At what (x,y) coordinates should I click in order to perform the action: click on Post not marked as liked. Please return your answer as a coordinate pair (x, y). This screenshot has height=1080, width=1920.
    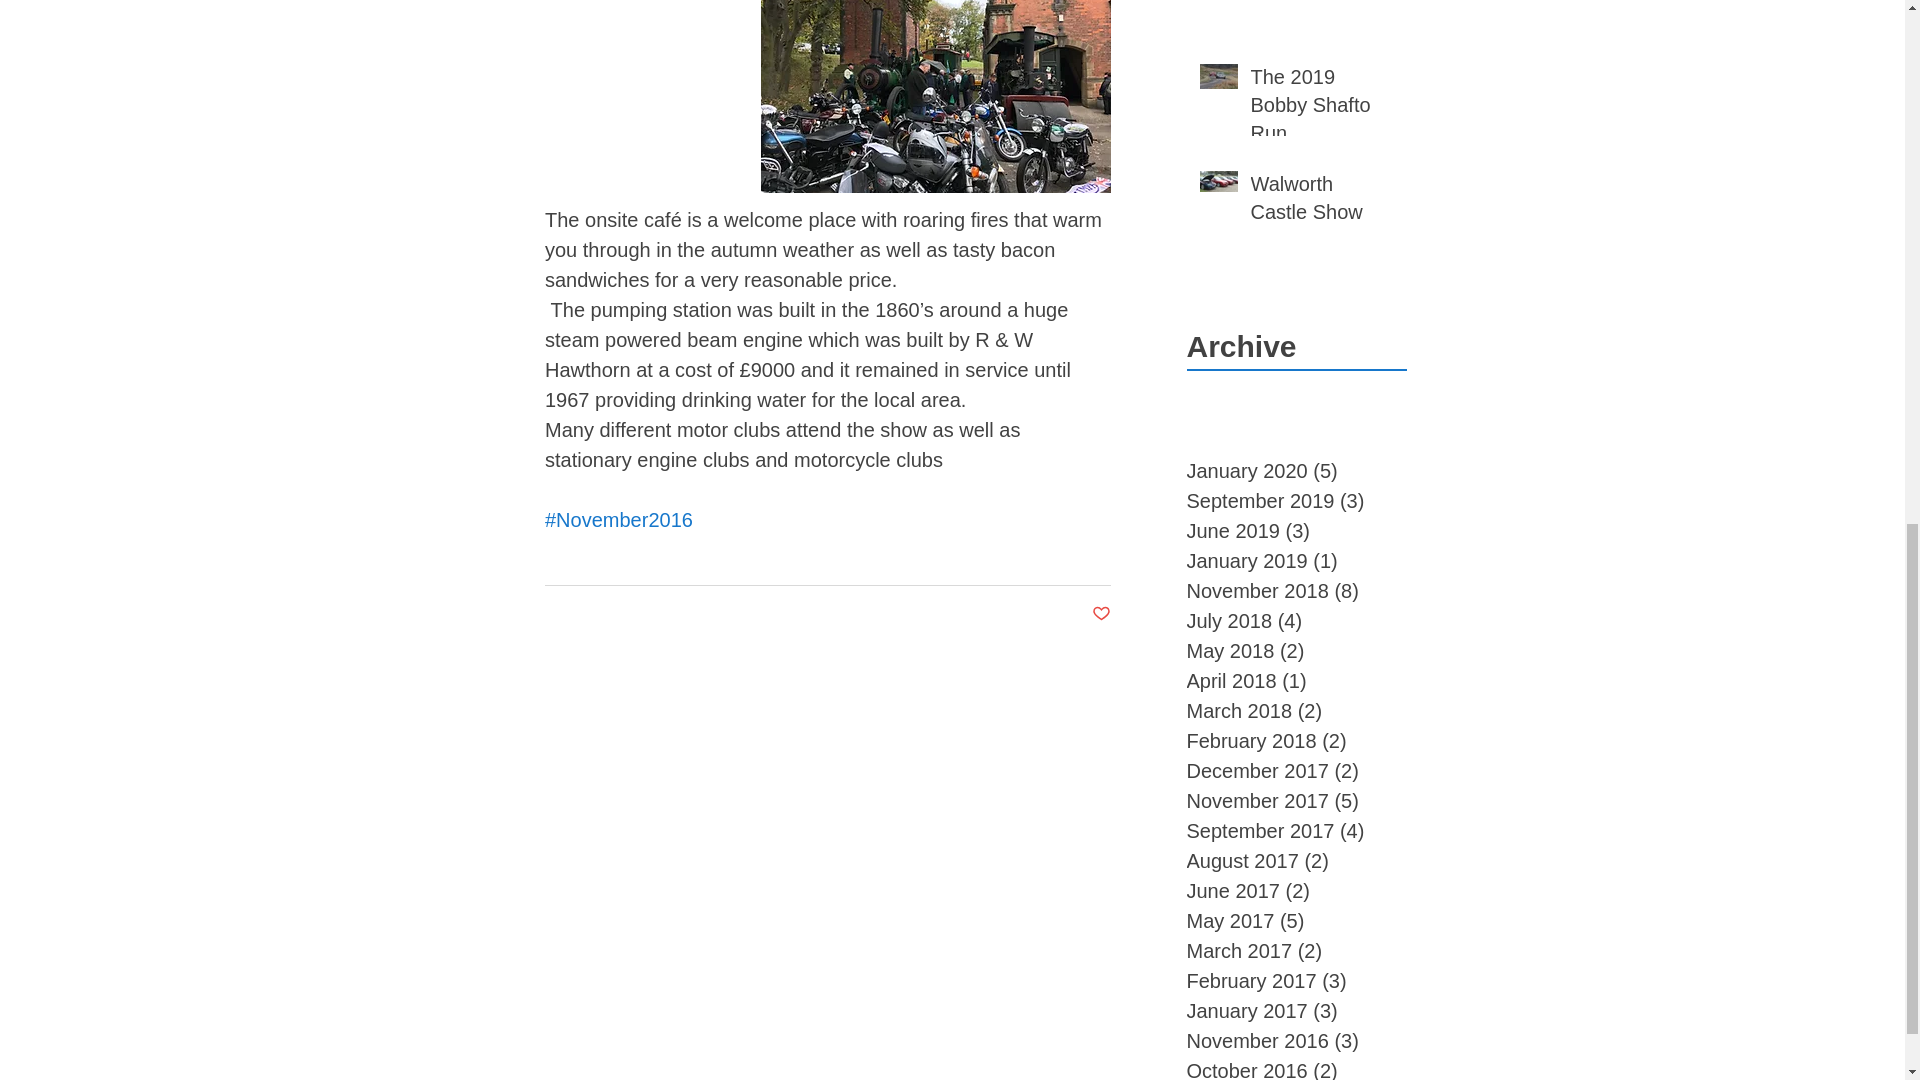
    Looking at the image, I should click on (1102, 614).